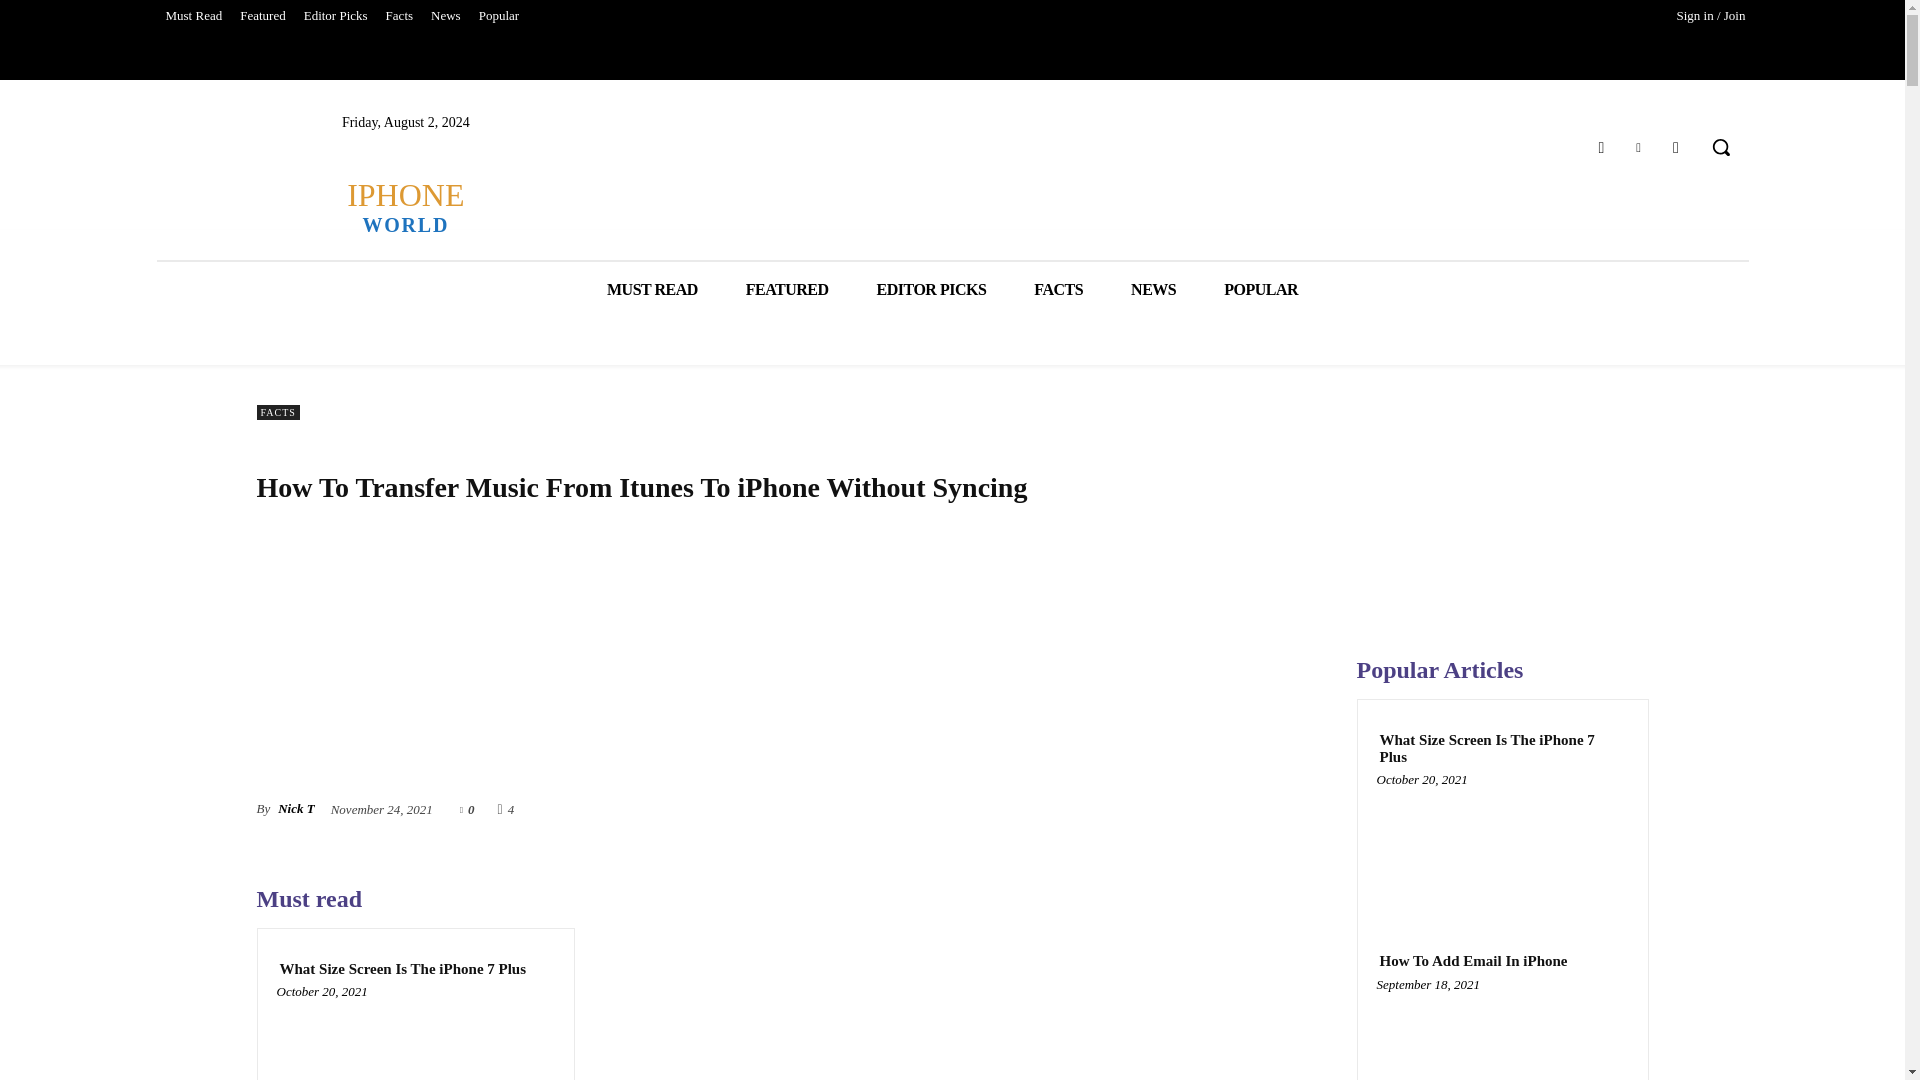  Describe the element at coordinates (415, 1038) in the screenshot. I see `What Size Screen Is The iPhone 7 Plus` at that location.